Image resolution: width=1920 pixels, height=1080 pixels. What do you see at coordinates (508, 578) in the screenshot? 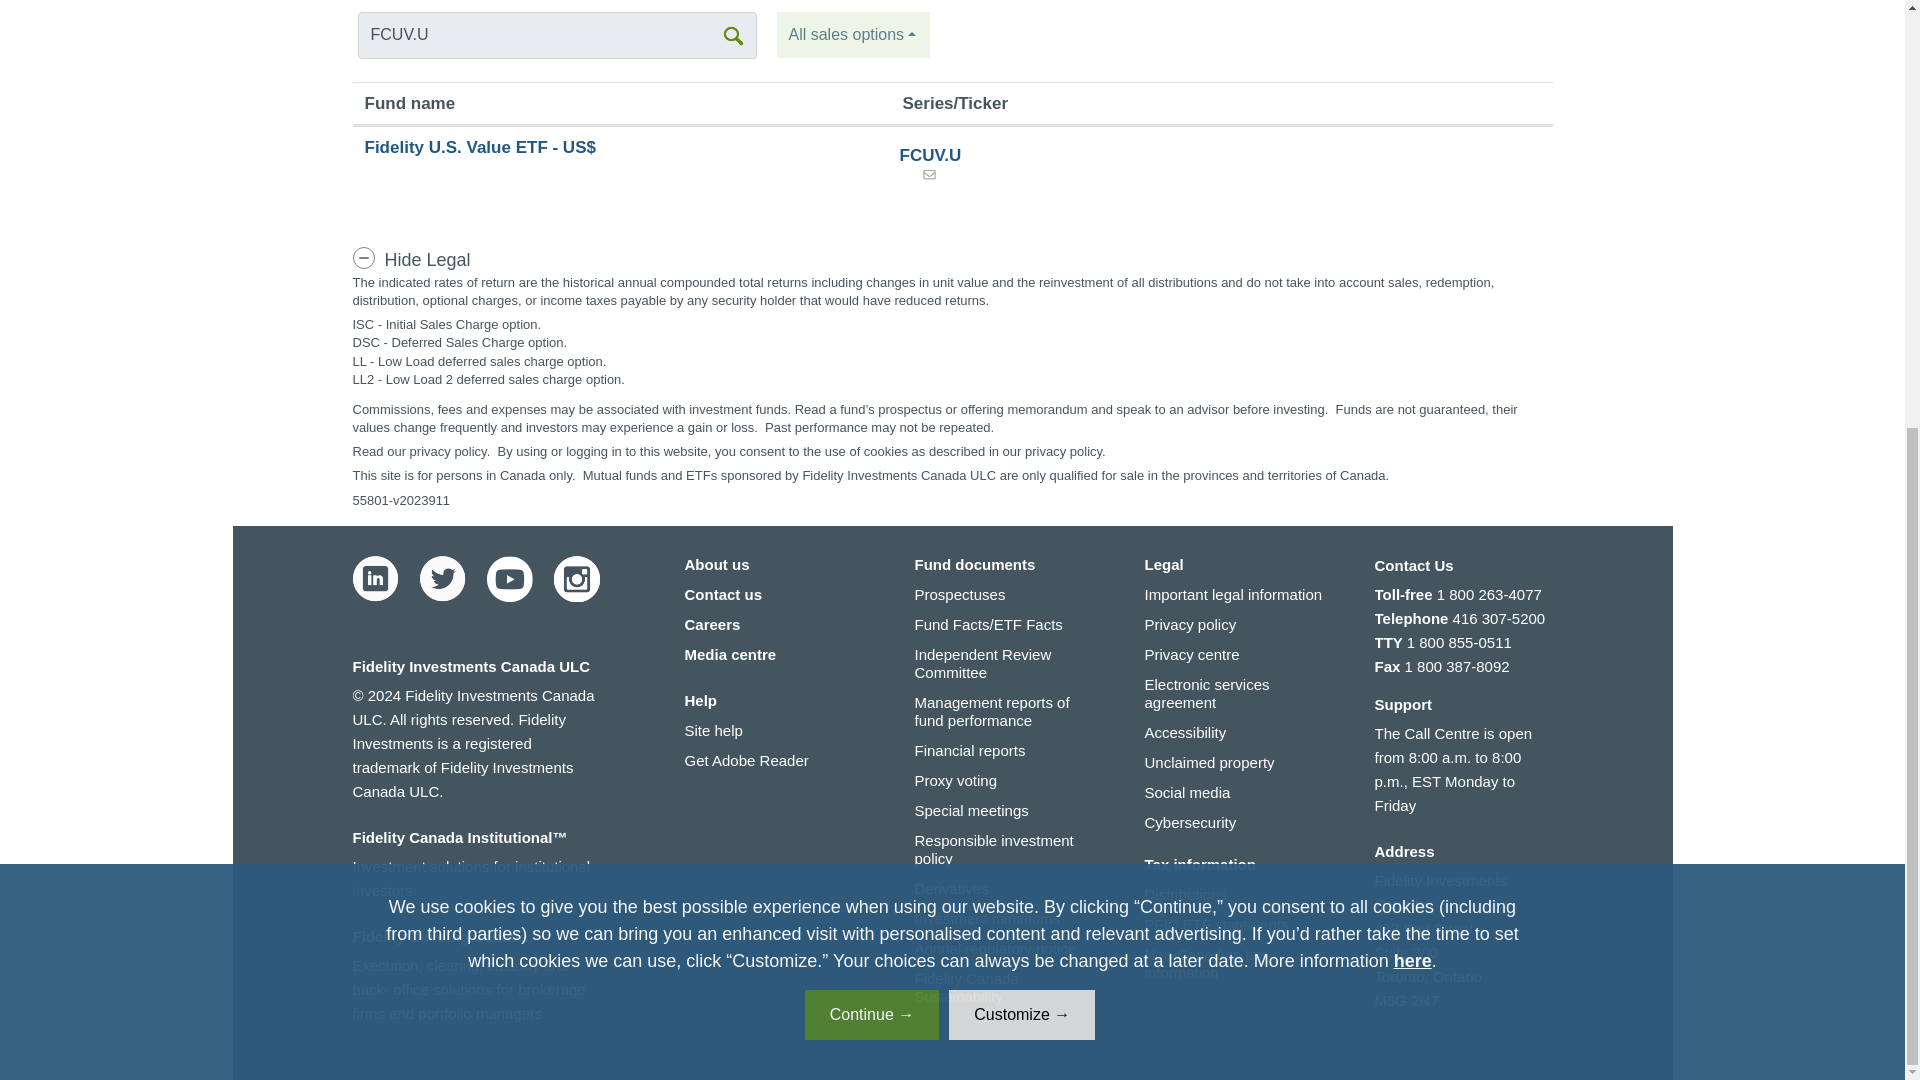
I see `Fidelity Canada YouTube page` at bounding box center [508, 578].